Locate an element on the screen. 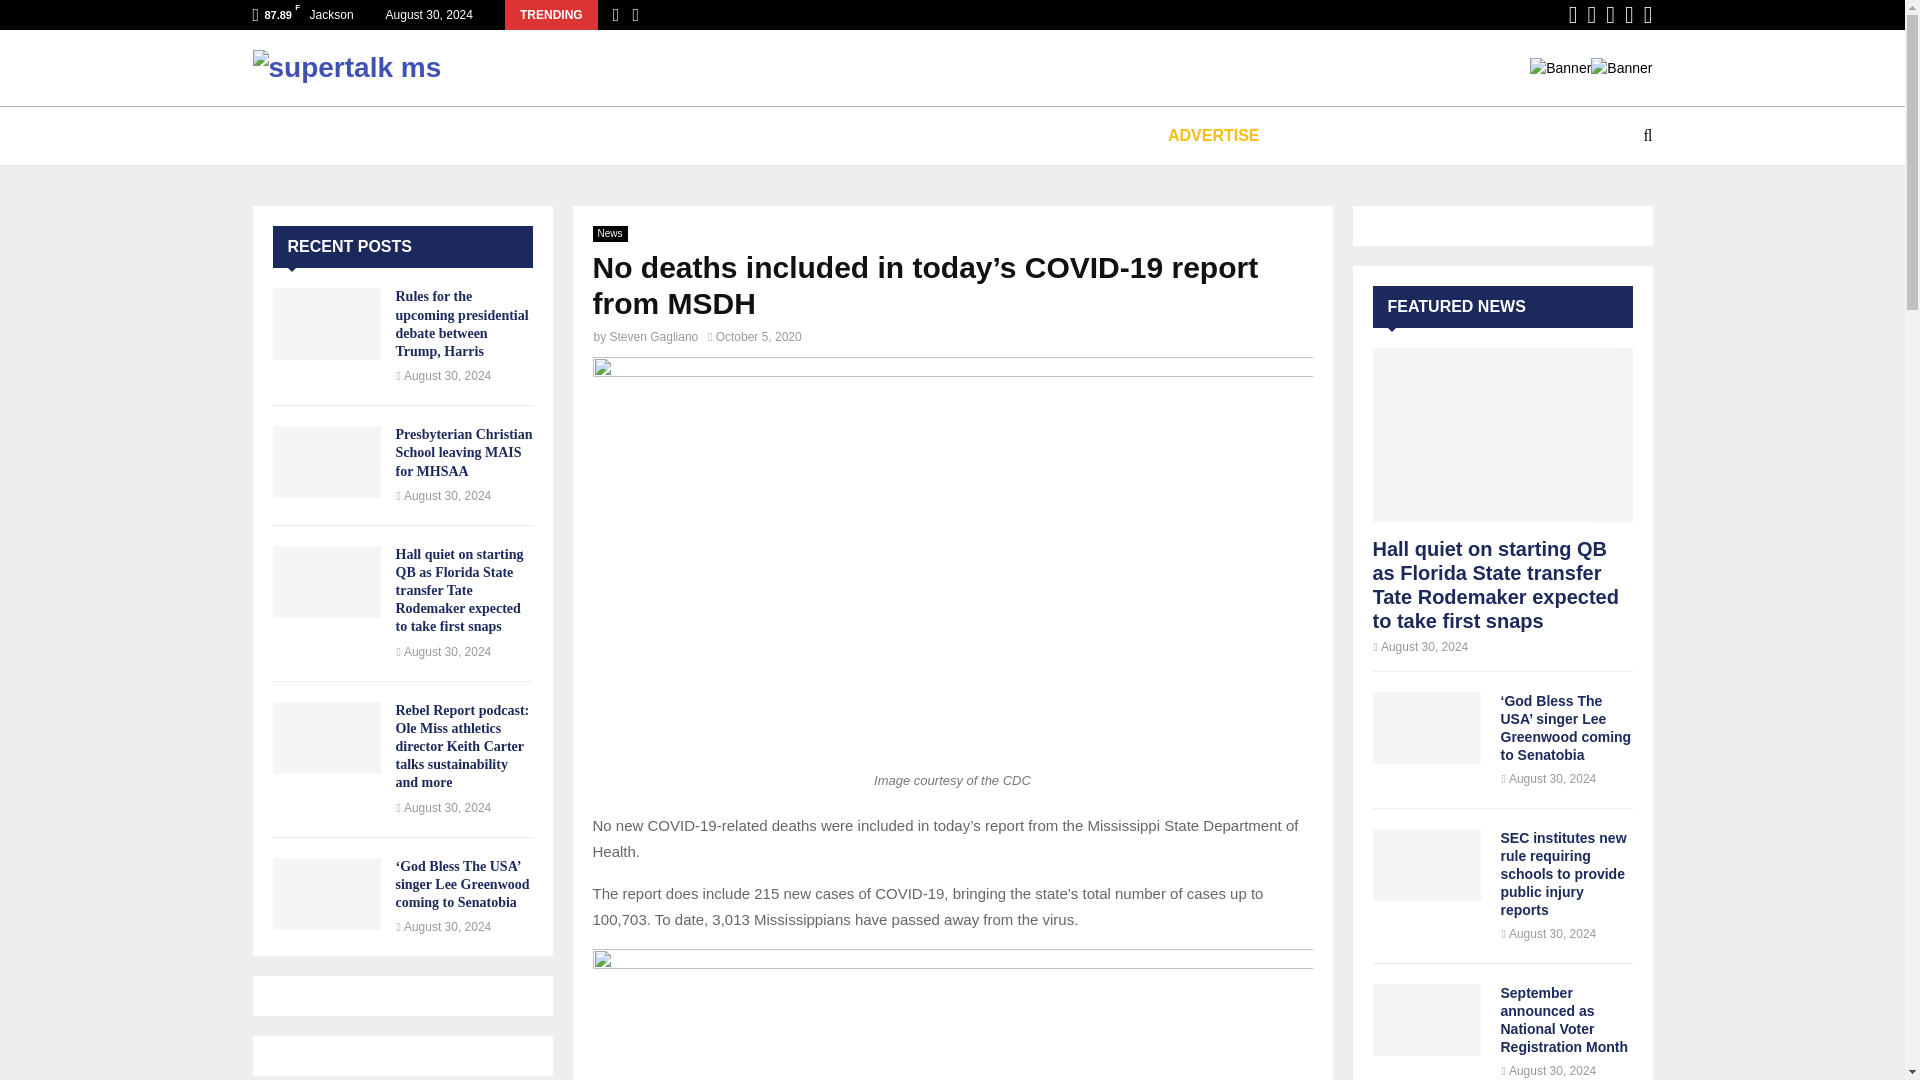 This screenshot has width=1920, height=1080. STATIONS is located at coordinates (456, 136).